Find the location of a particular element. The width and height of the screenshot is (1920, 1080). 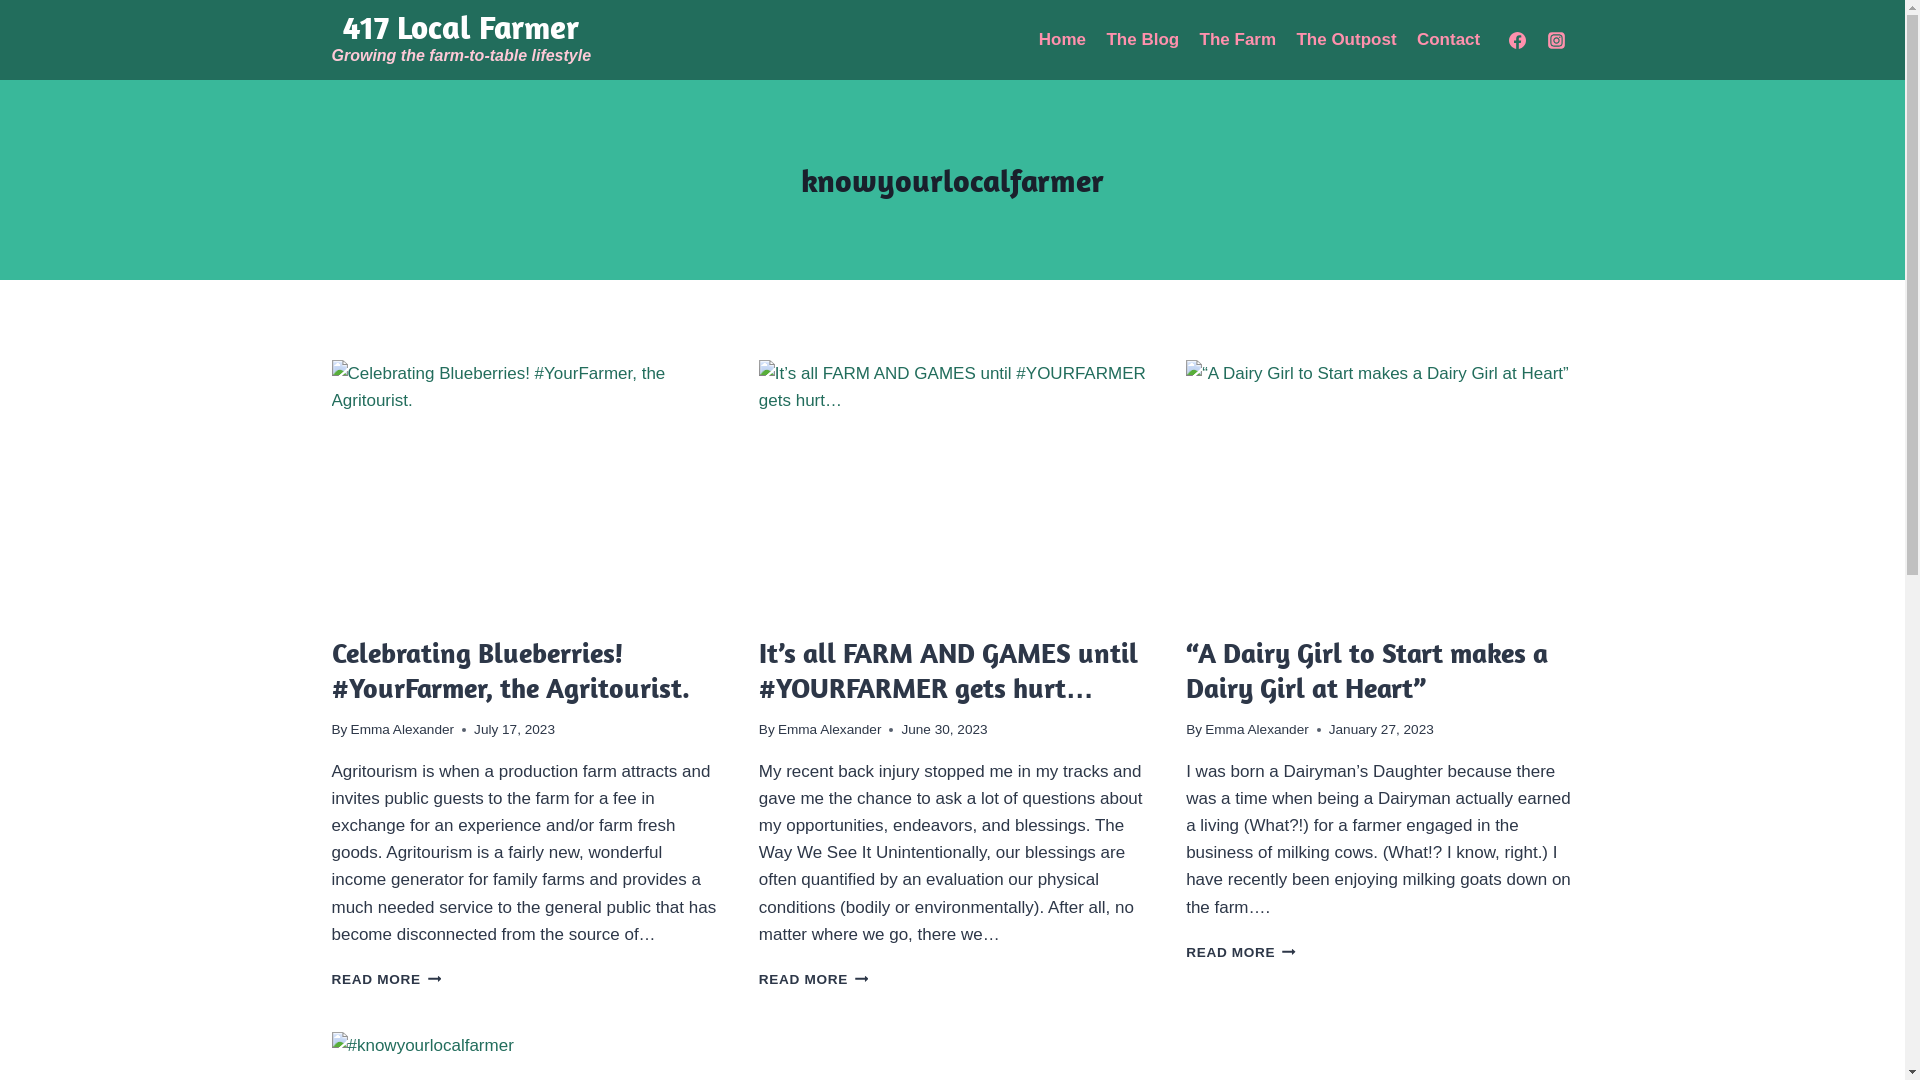

Emma Alexander is located at coordinates (830, 730).